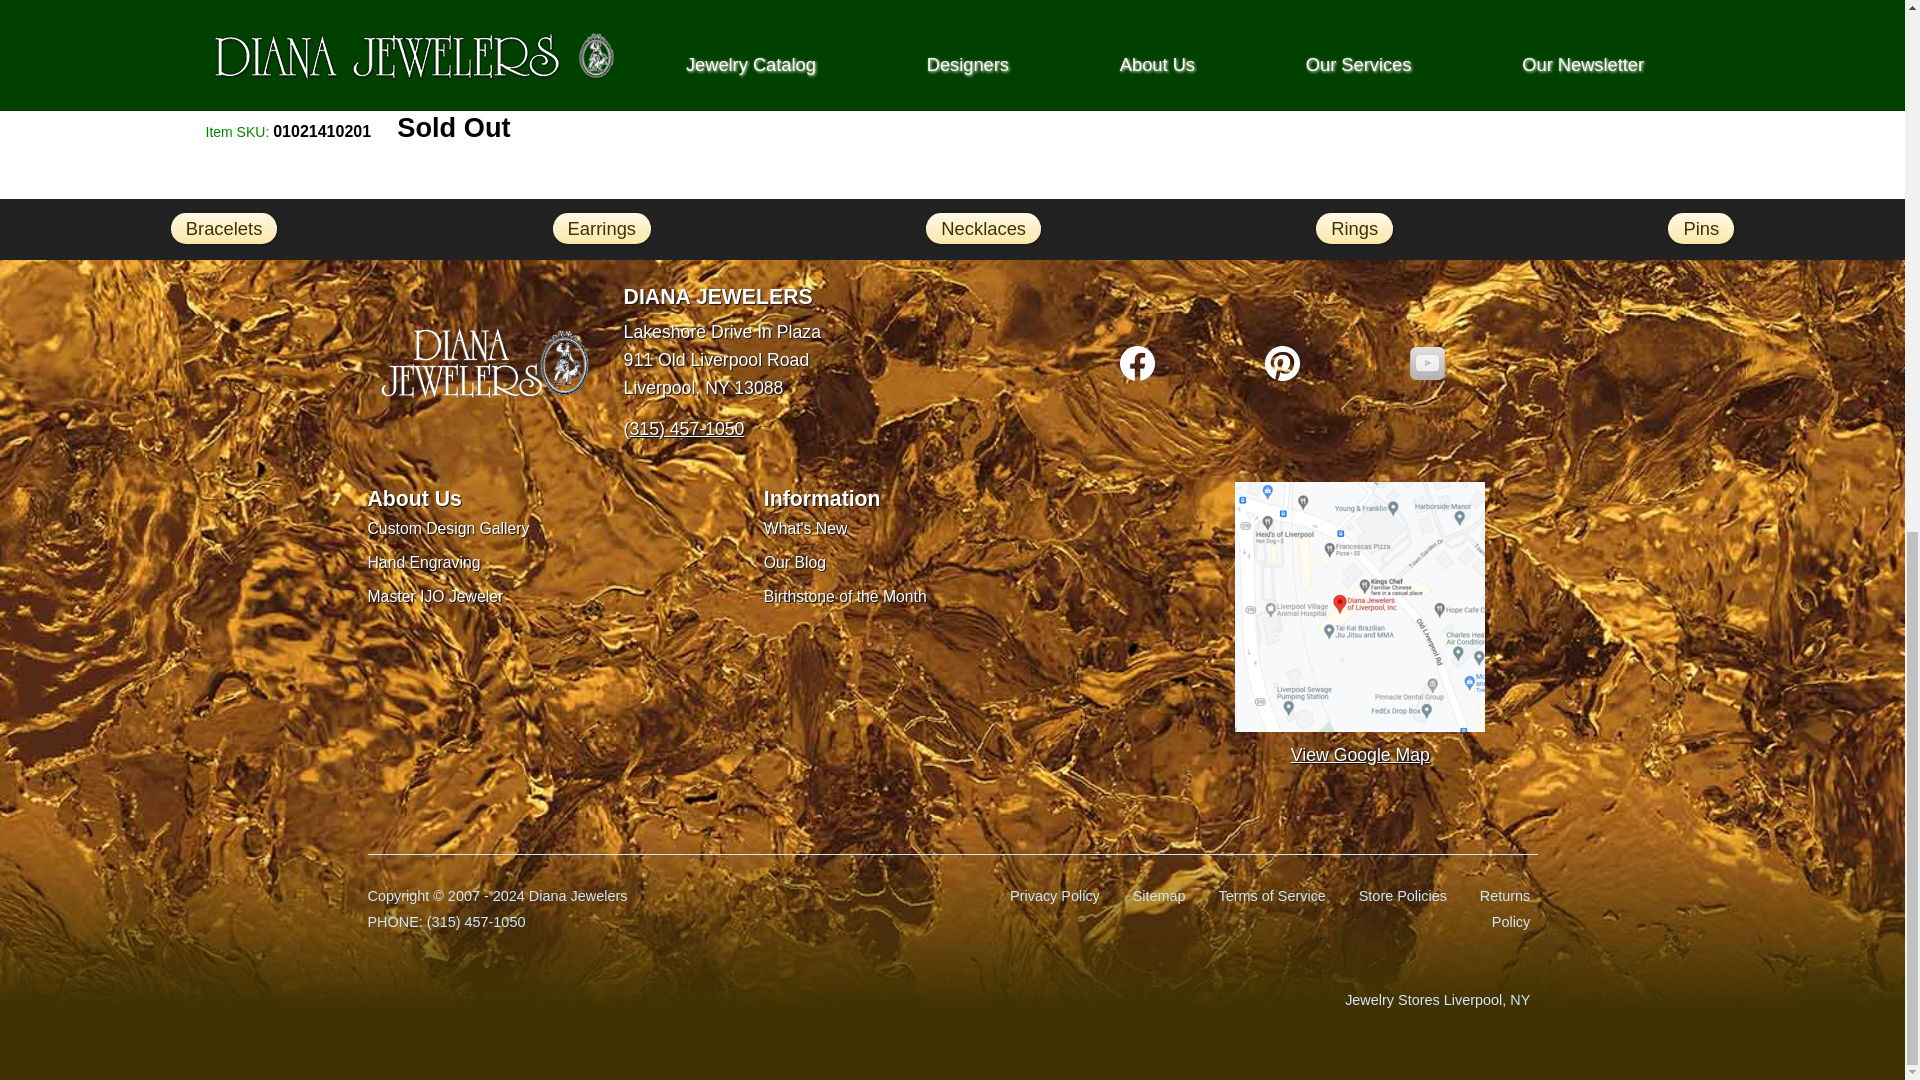 The width and height of the screenshot is (1920, 1080). I want to click on Master IJO Jeweler, so click(436, 596).